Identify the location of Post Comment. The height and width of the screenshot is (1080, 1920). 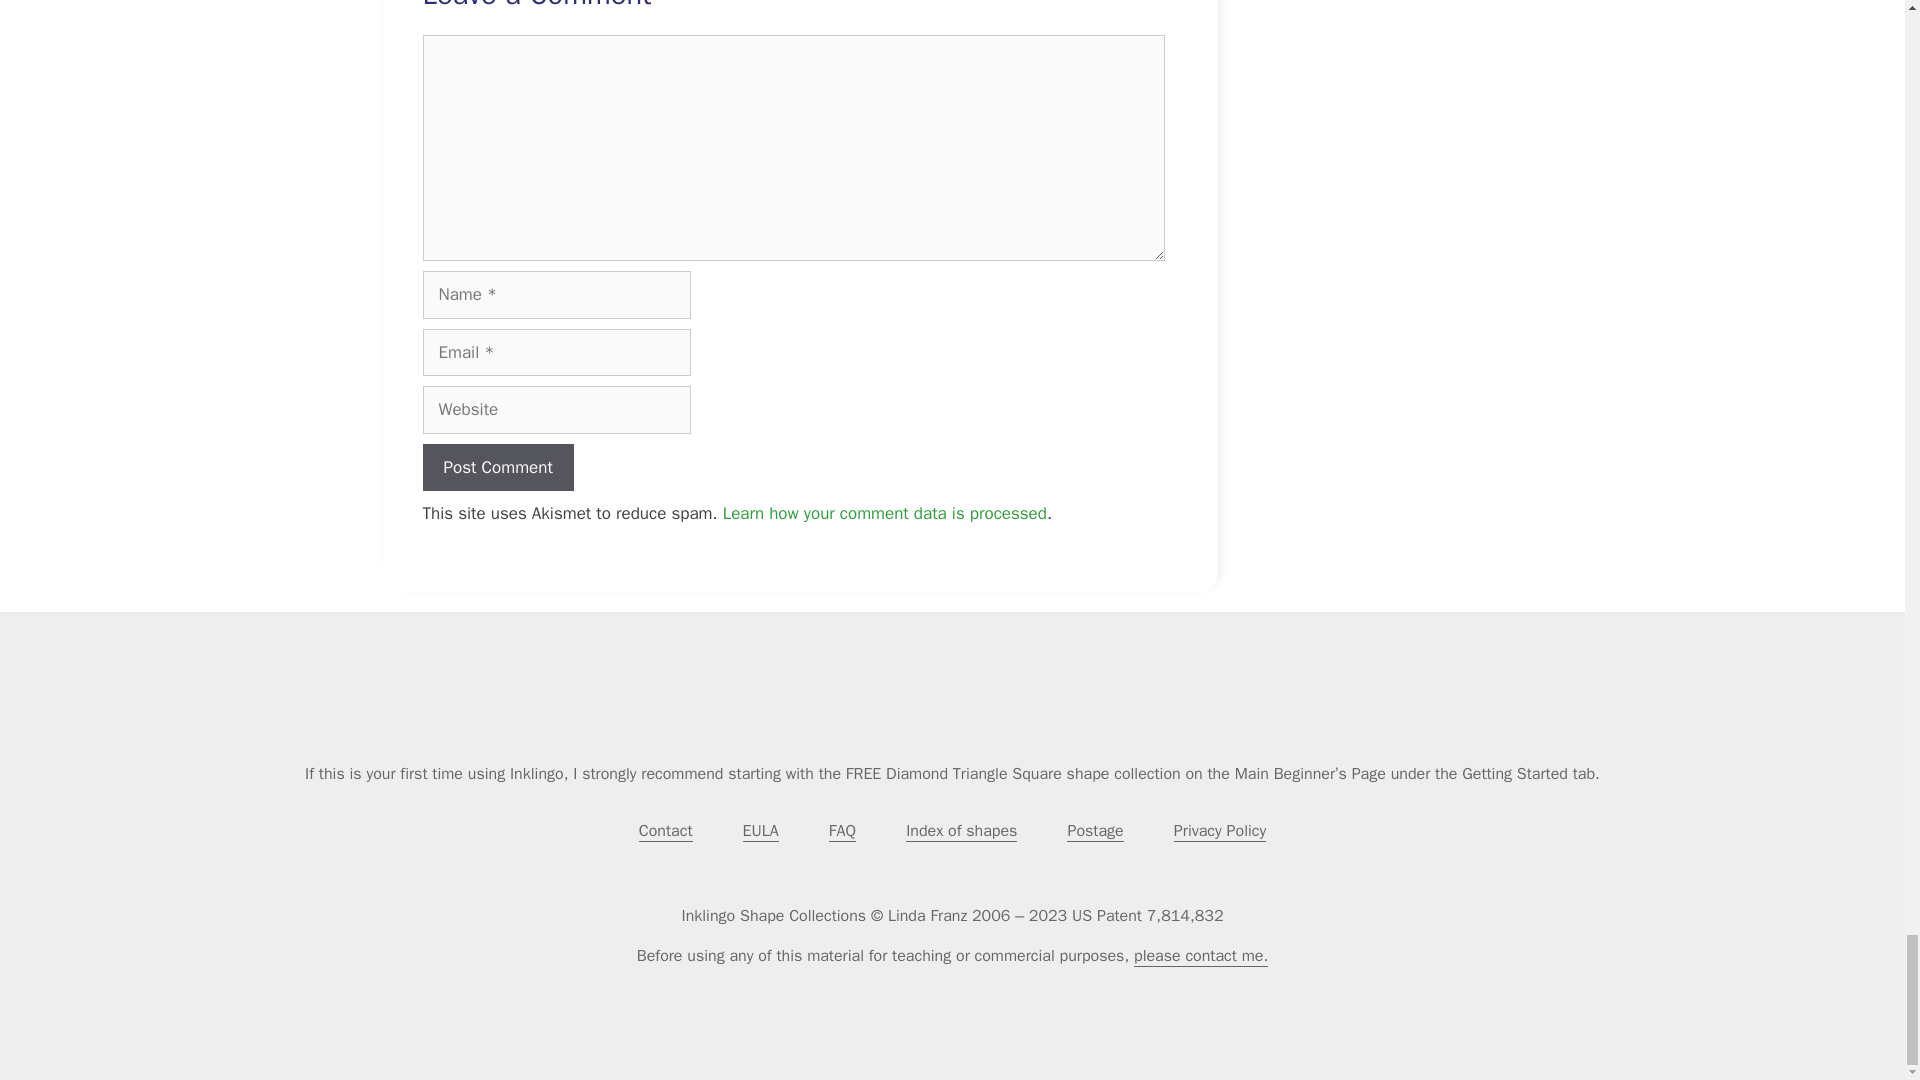
(497, 468).